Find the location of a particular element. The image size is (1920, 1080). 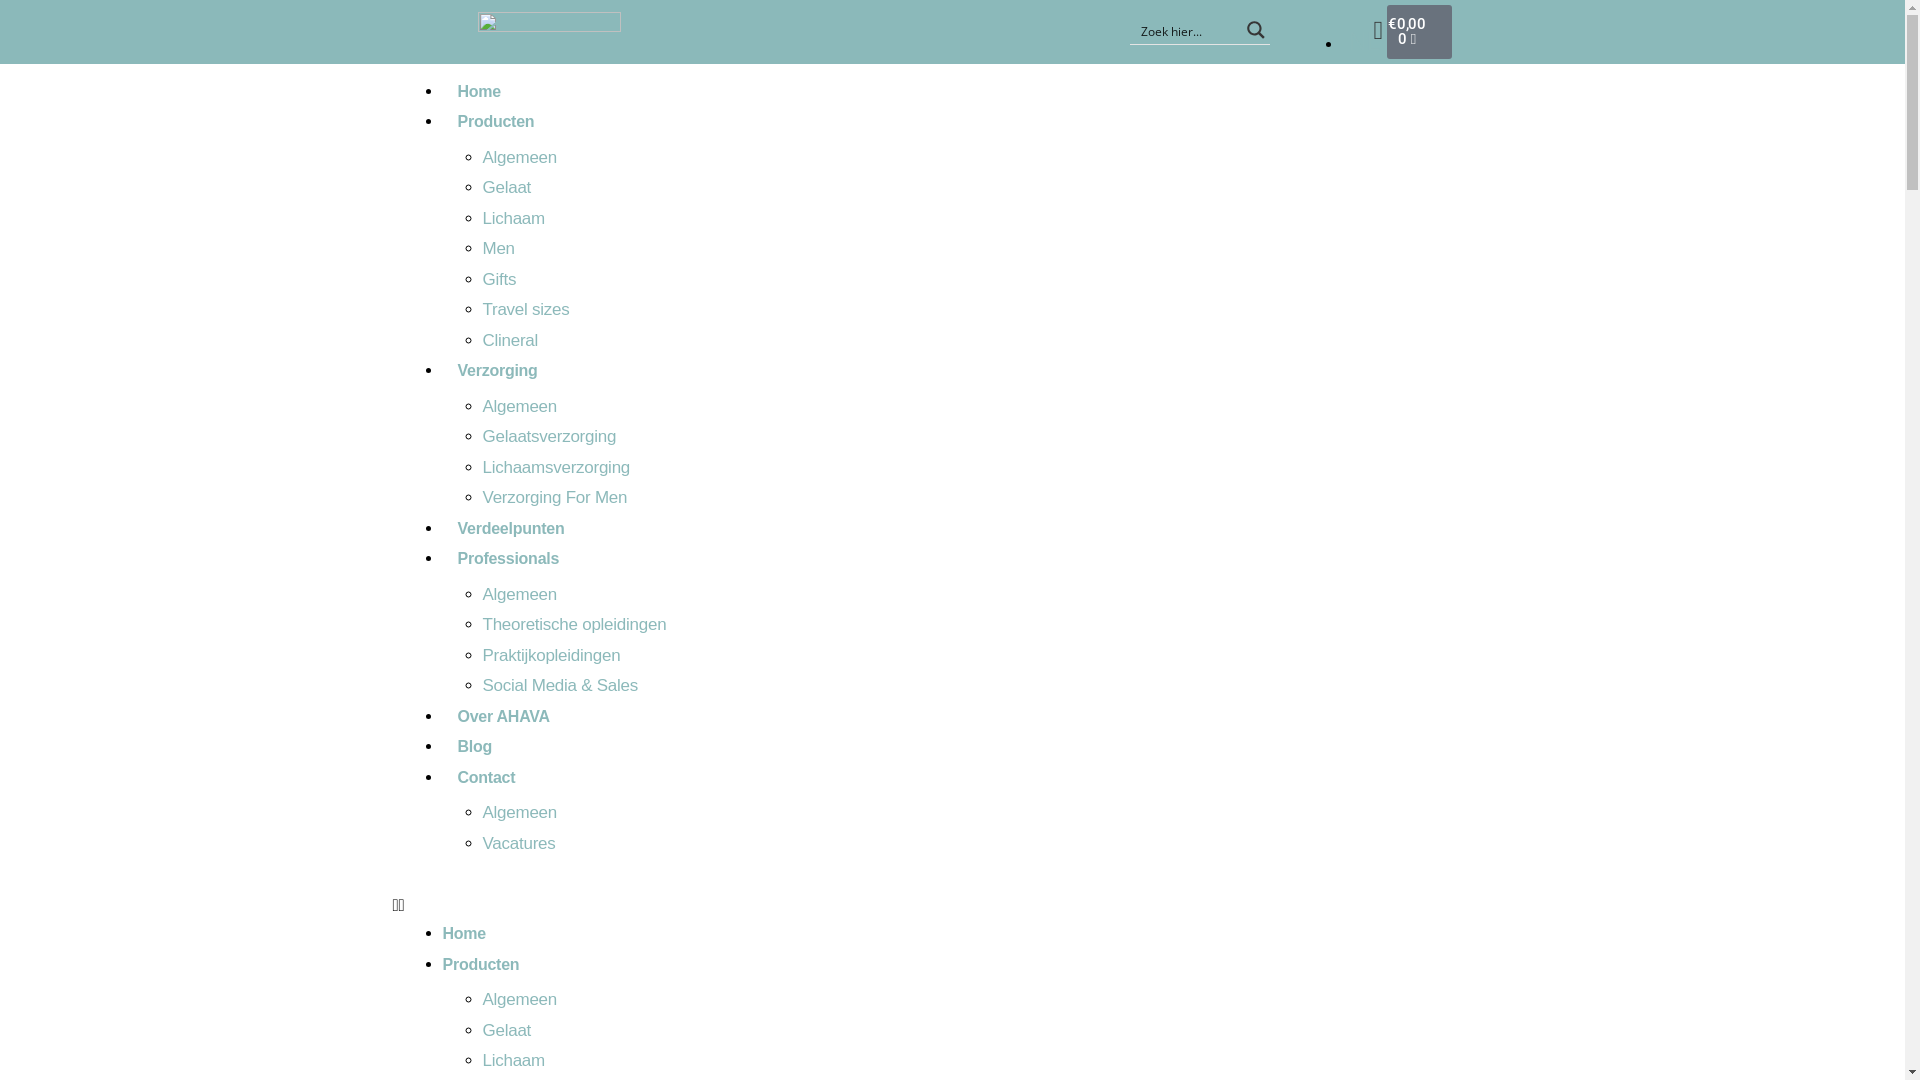

NL is located at coordinates (1358, 161).